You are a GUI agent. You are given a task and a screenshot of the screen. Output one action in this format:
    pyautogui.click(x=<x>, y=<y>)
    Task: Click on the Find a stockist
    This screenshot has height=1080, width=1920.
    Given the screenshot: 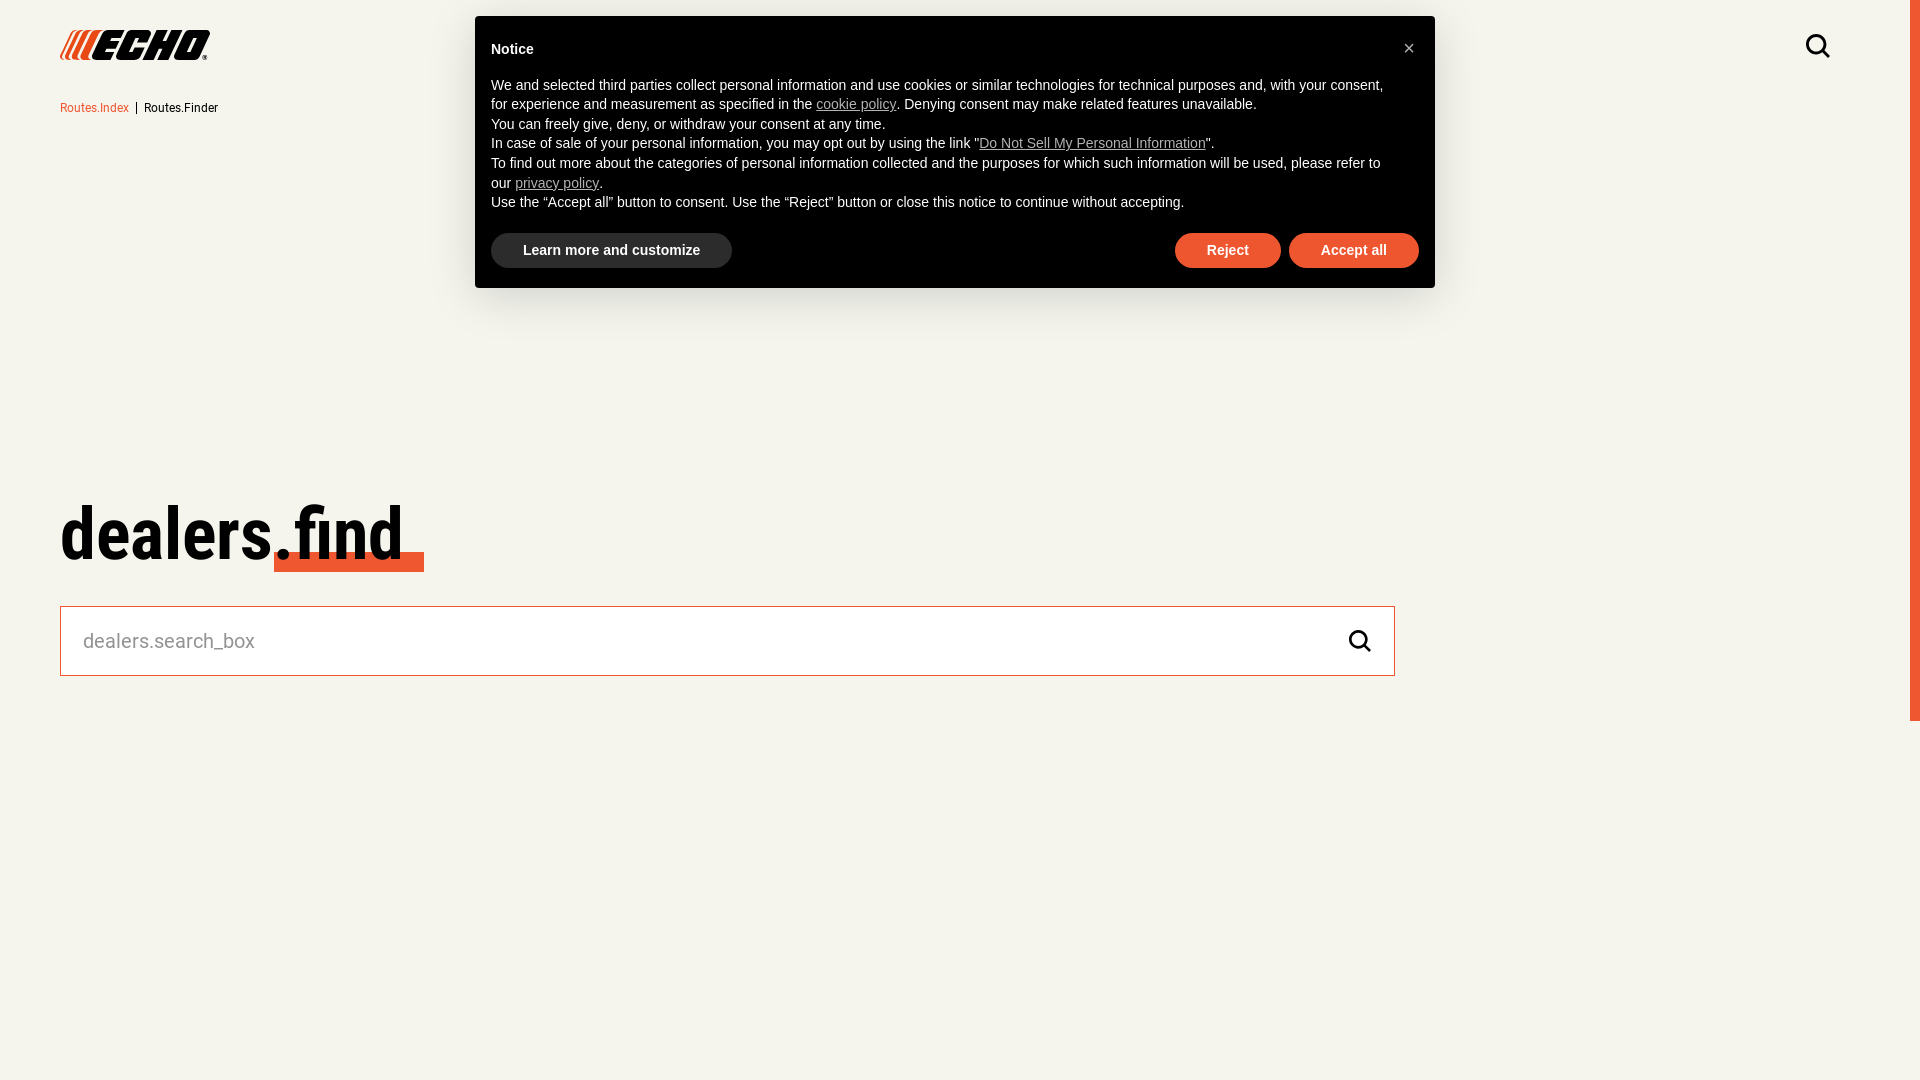 What is the action you would take?
    pyautogui.click(x=1040, y=45)
    